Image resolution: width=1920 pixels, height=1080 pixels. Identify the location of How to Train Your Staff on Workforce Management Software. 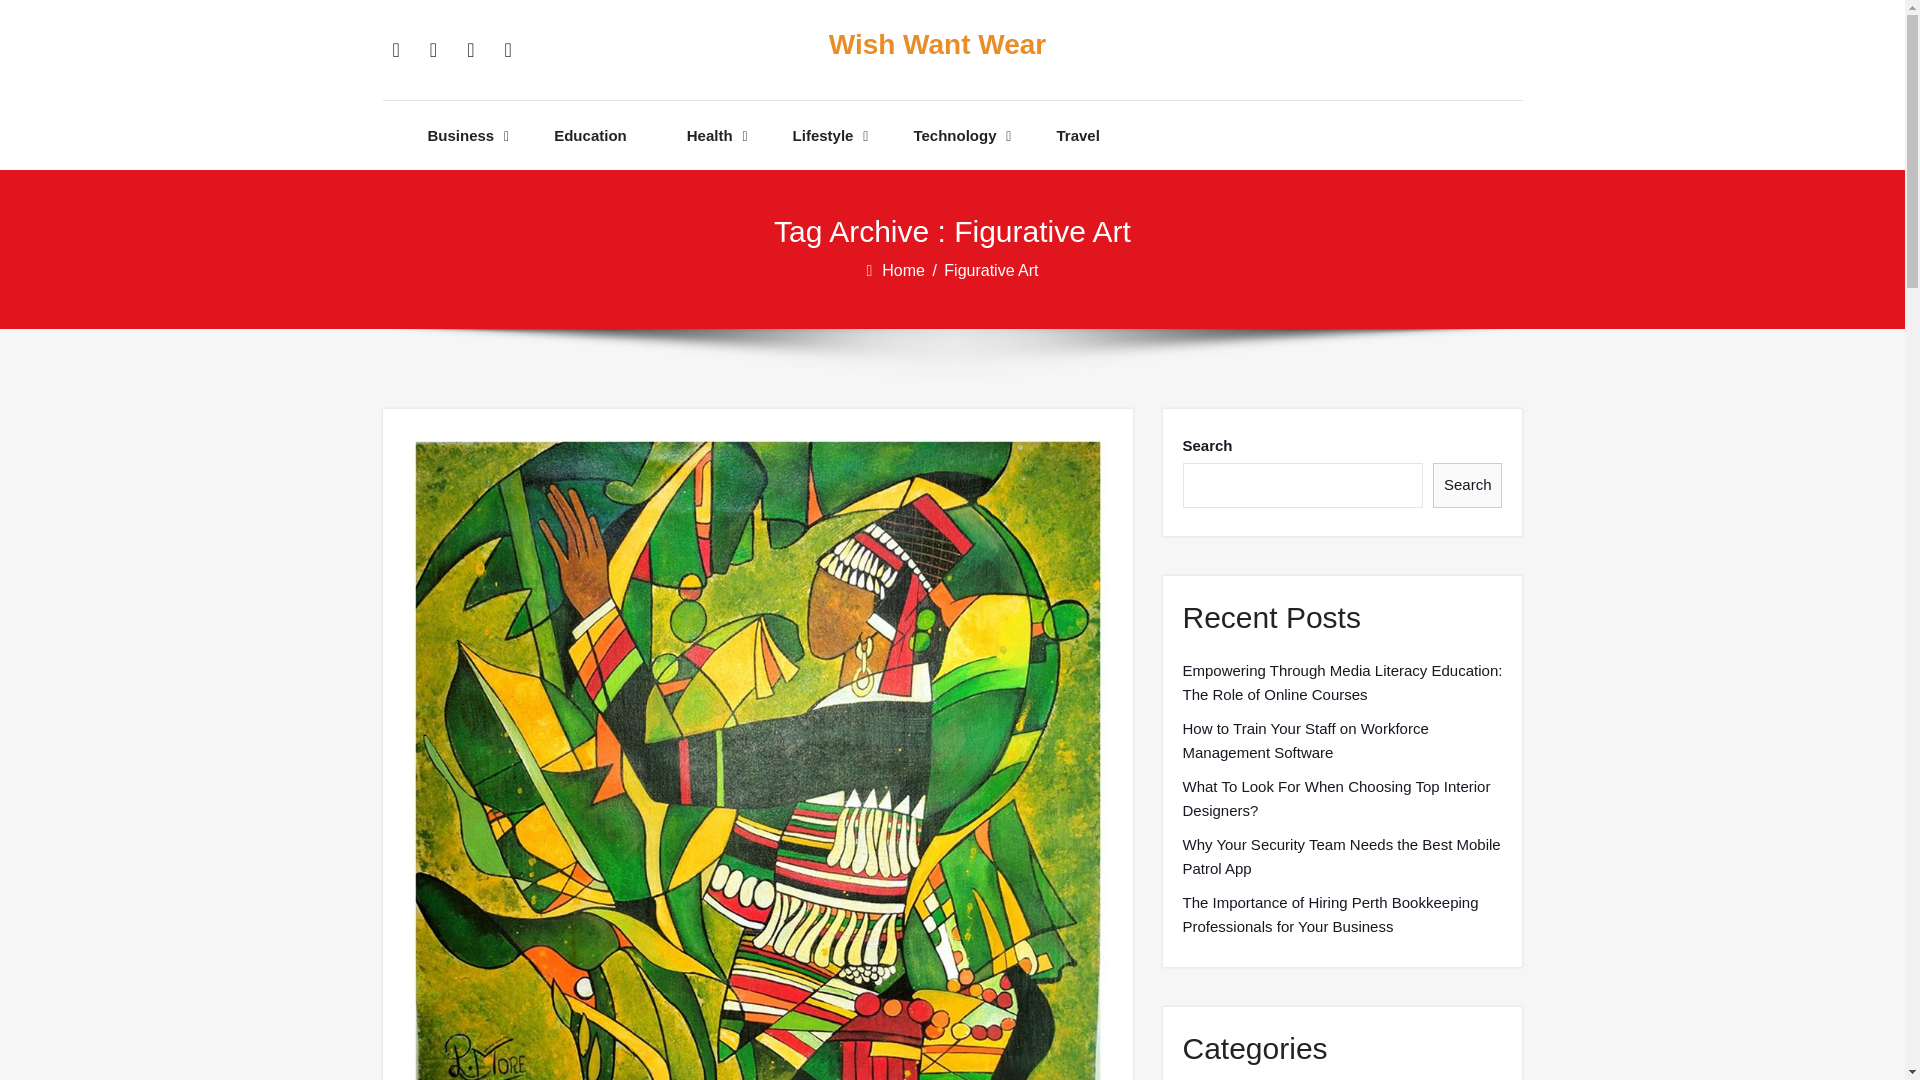
(1342, 740).